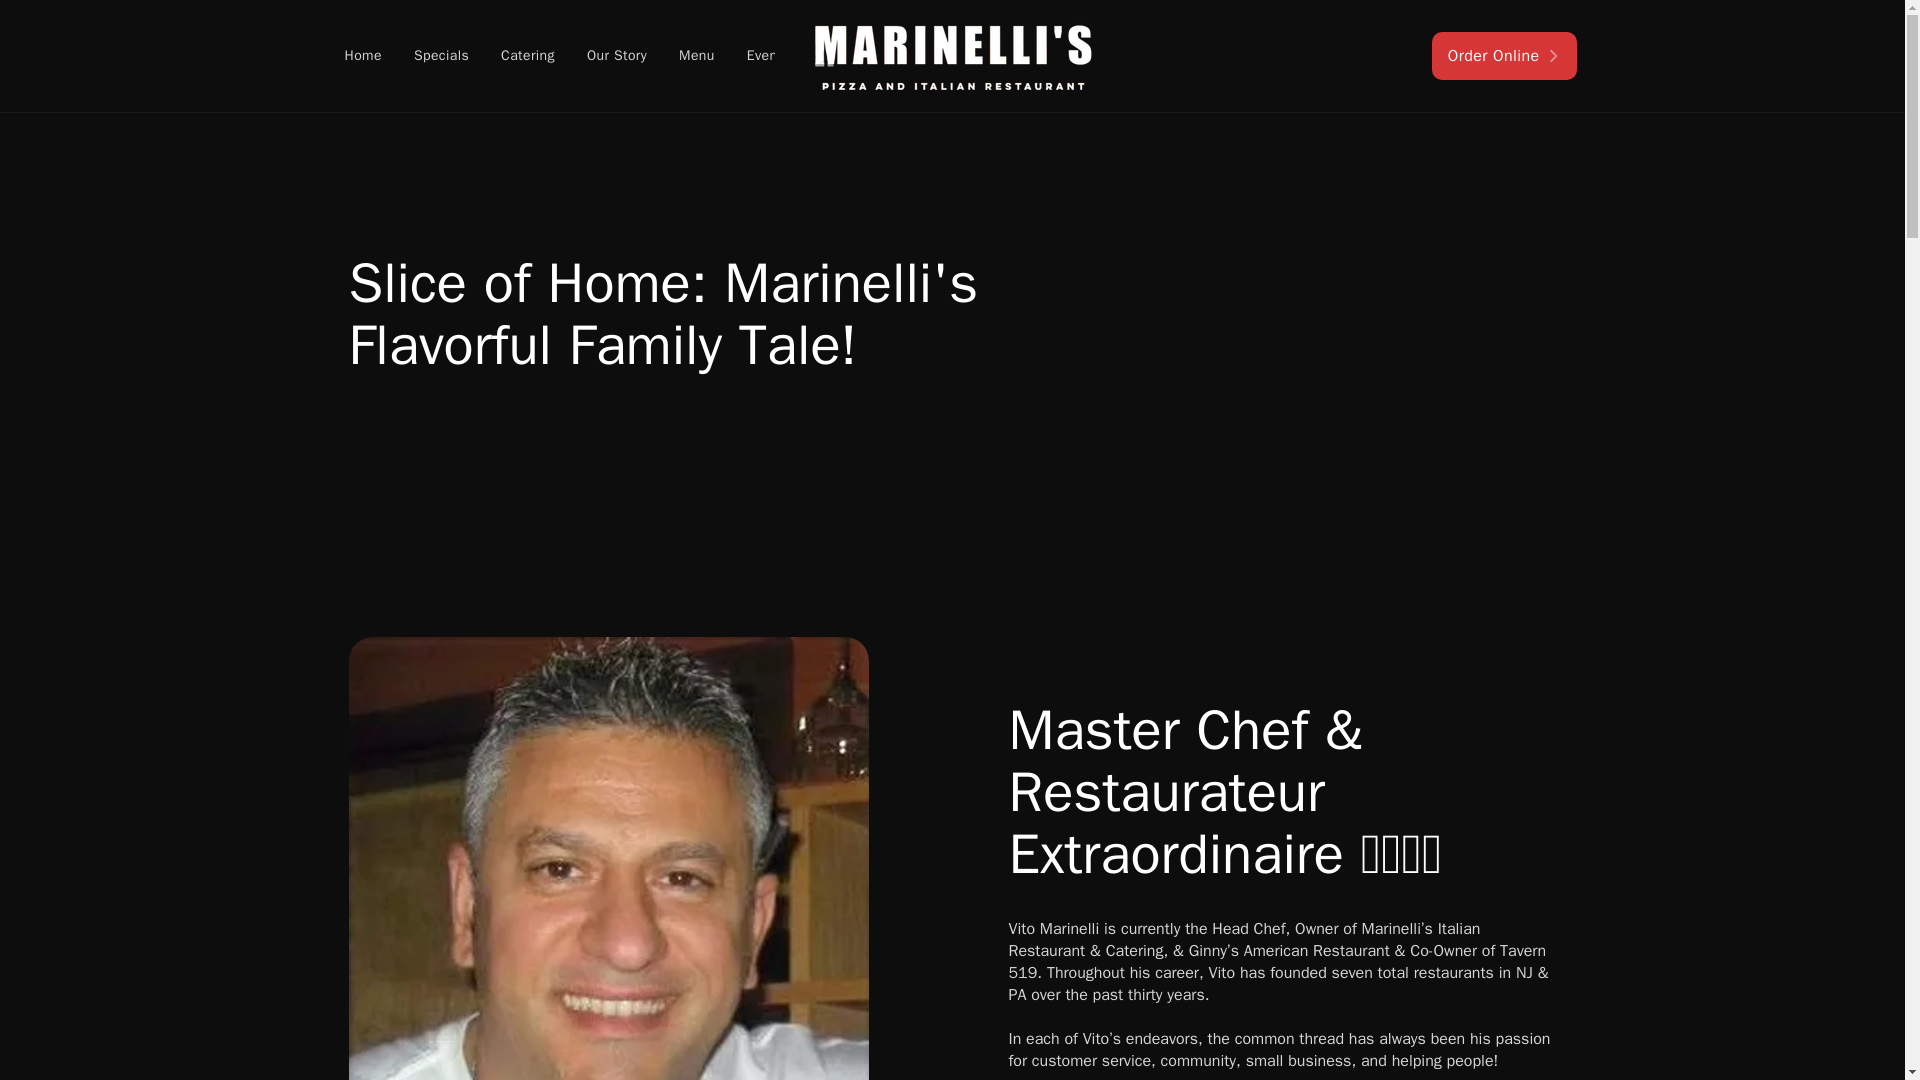 The image size is (1920, 1080). What do you see at coordinates (362, 56) in the screenshot?
I see `Home` at bounding box center [362, 56].